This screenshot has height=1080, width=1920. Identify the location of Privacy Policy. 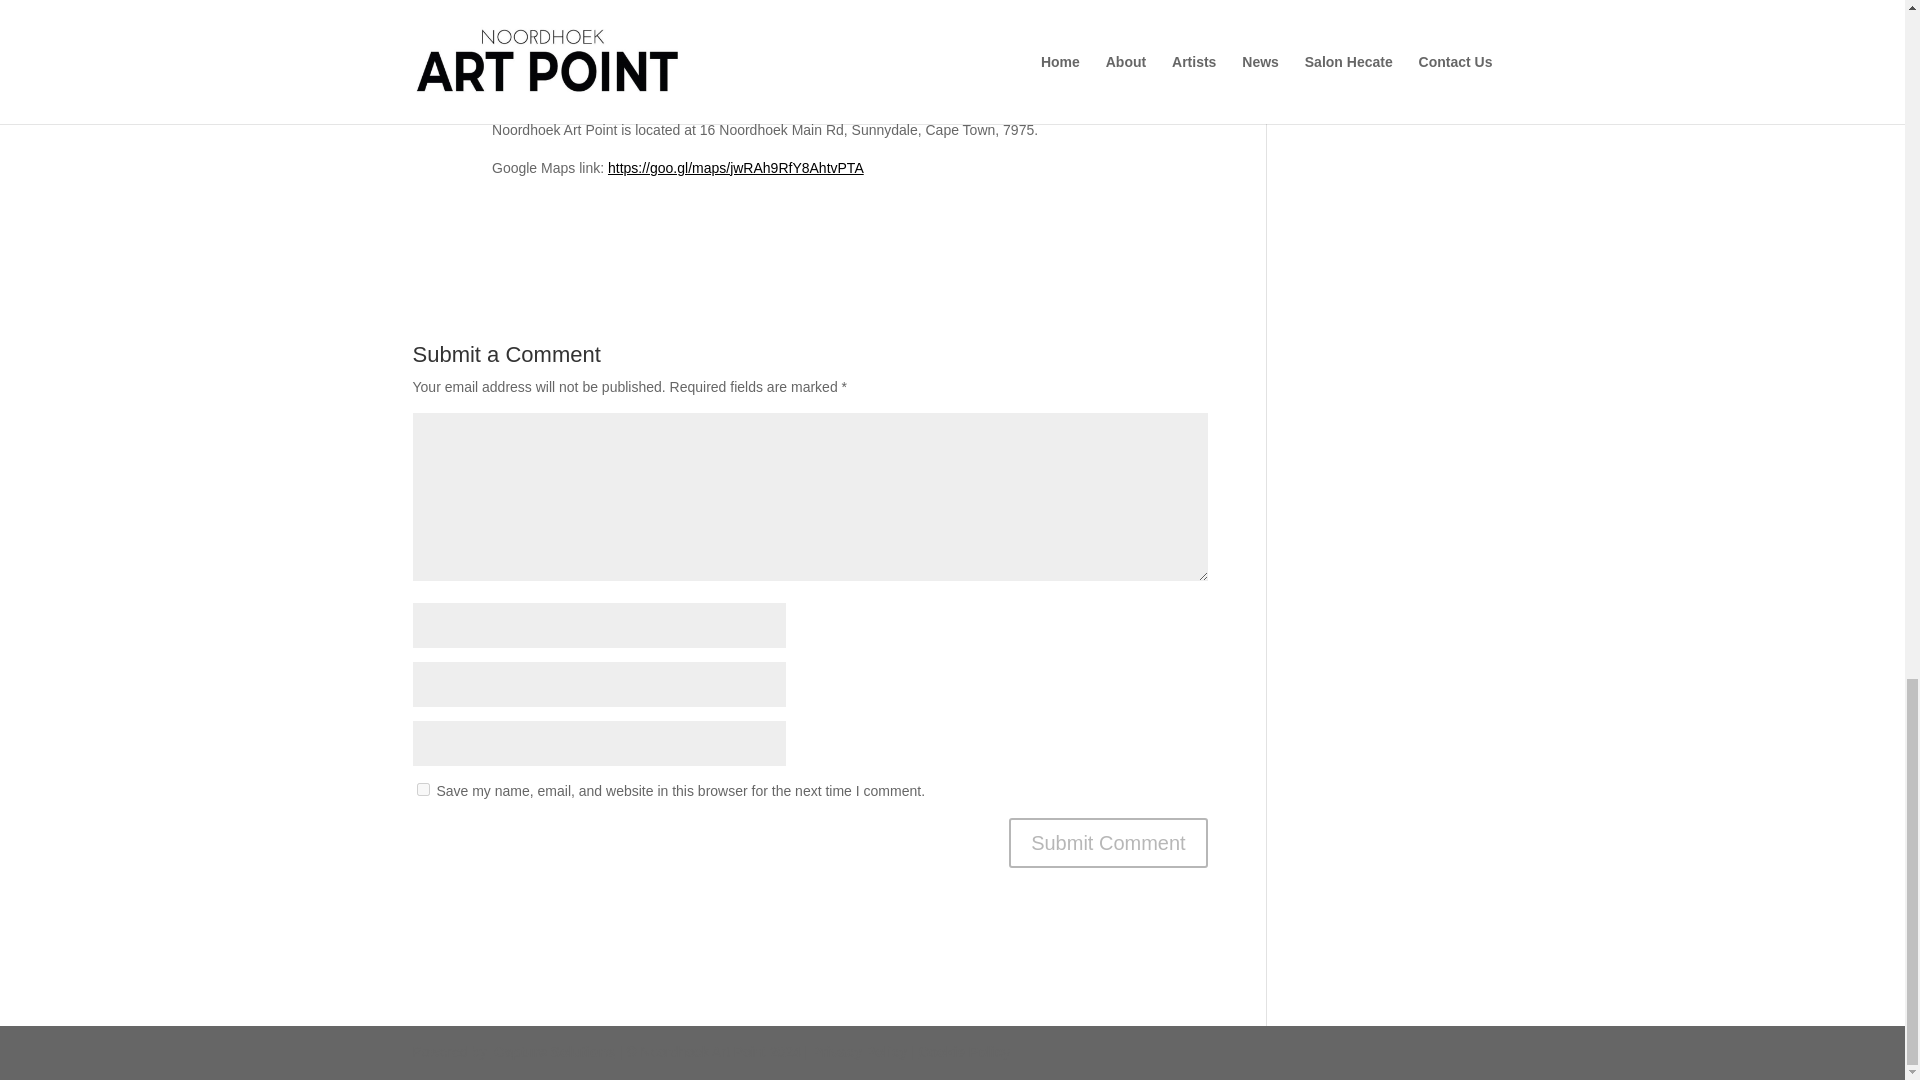
(859, 1052).